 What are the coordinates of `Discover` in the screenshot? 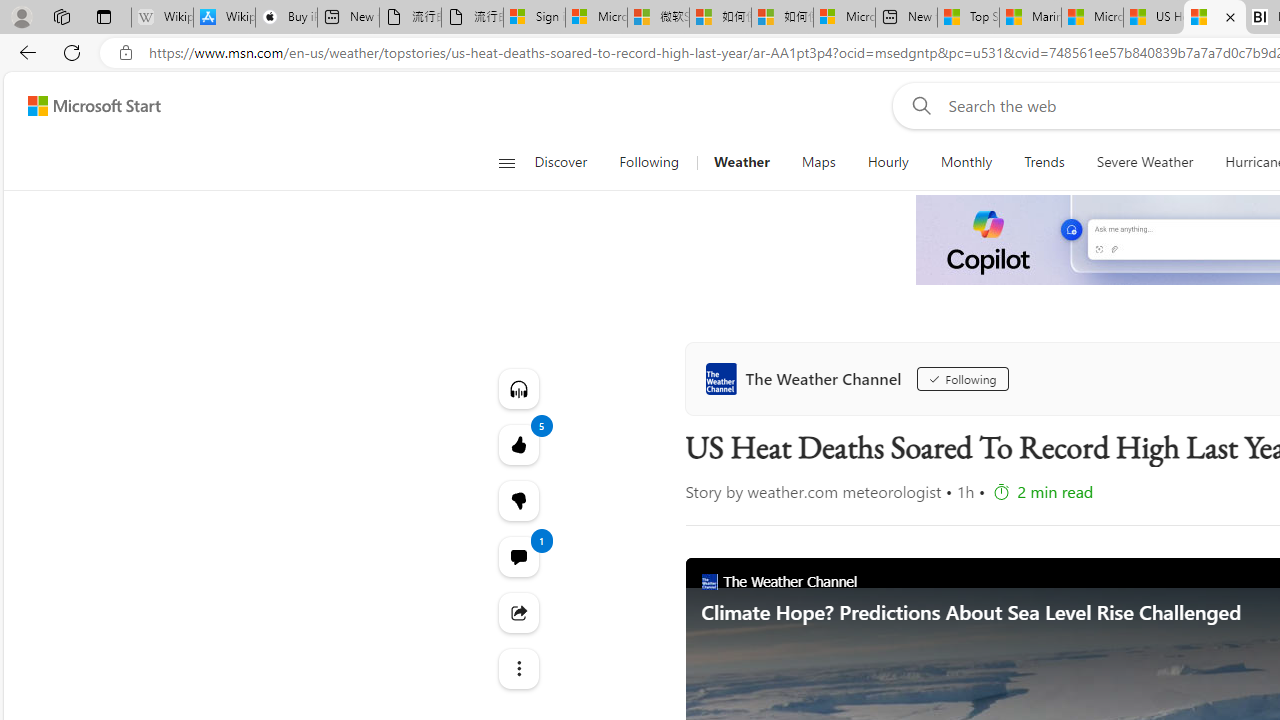 It's located at (560, 162).